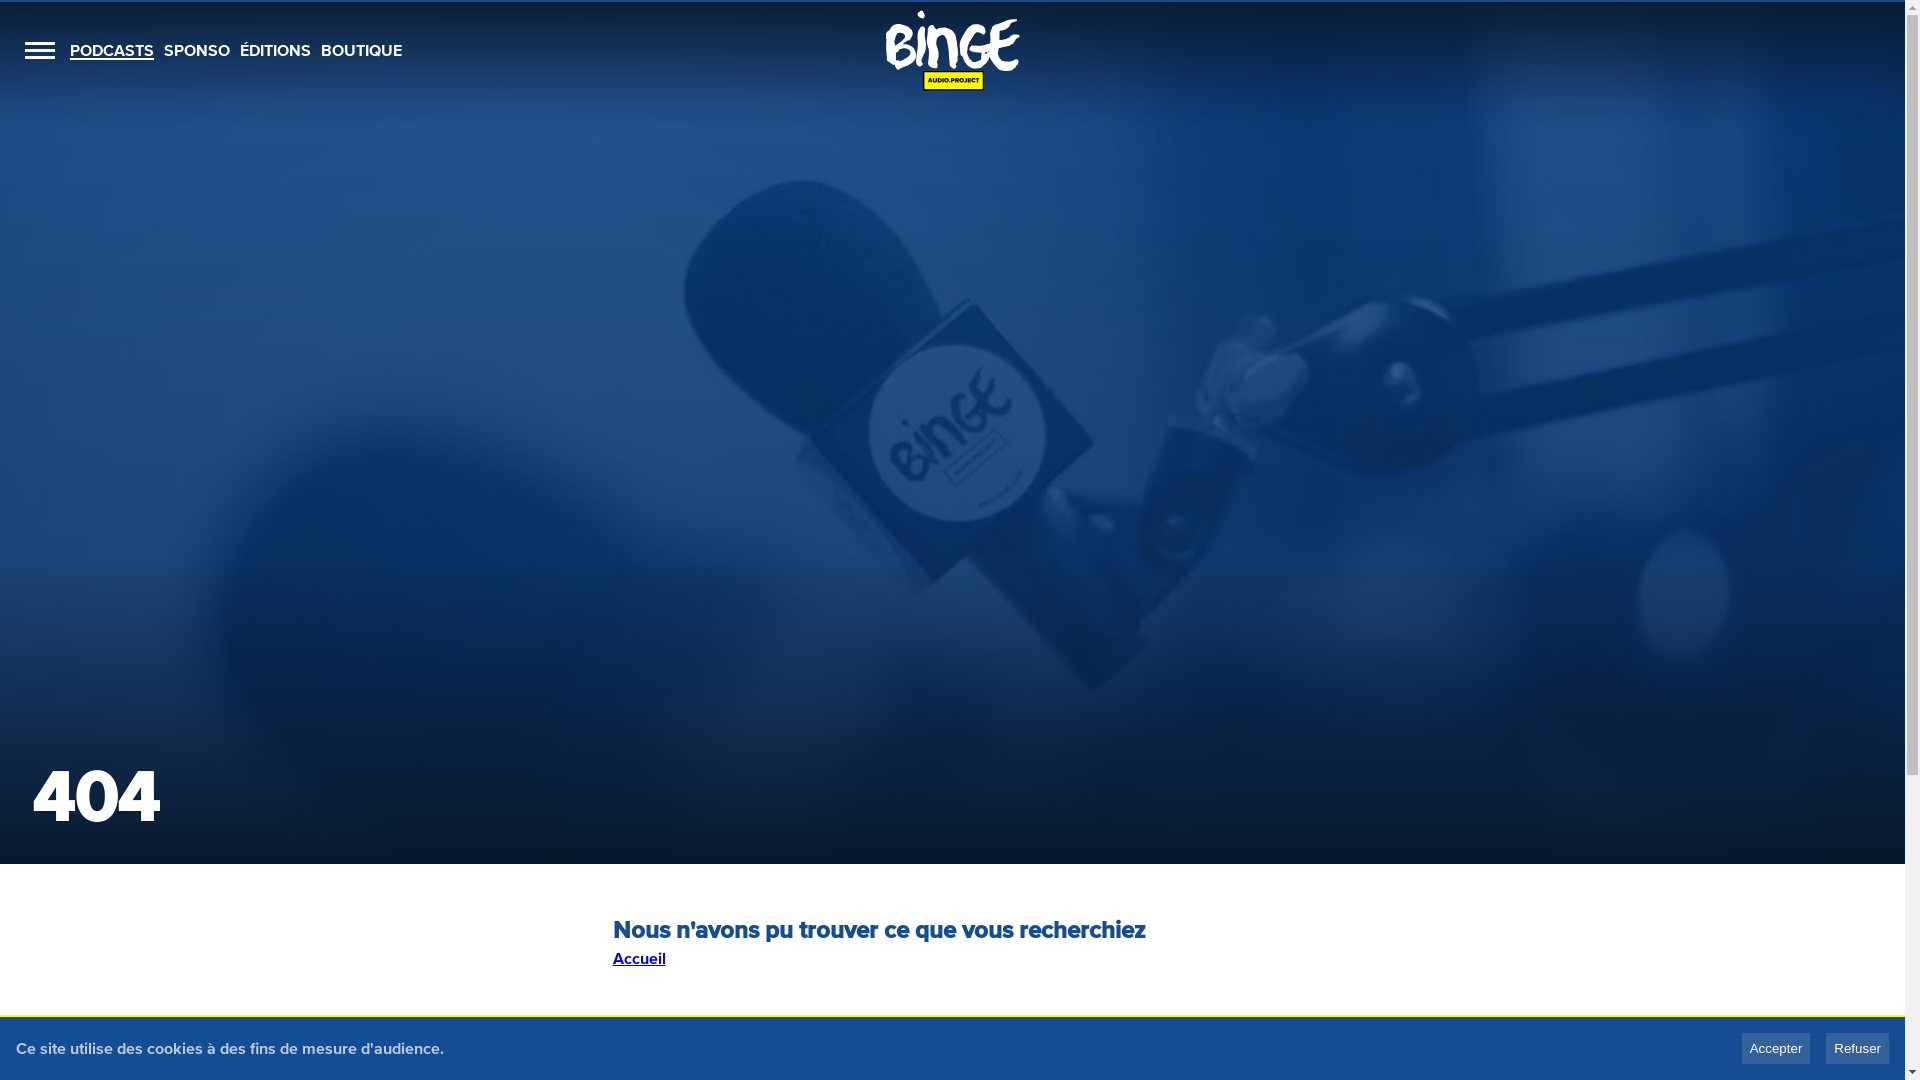 This screenshot has height=1080, width=1920. I want to click on Refuser, so click(1858, 1048).